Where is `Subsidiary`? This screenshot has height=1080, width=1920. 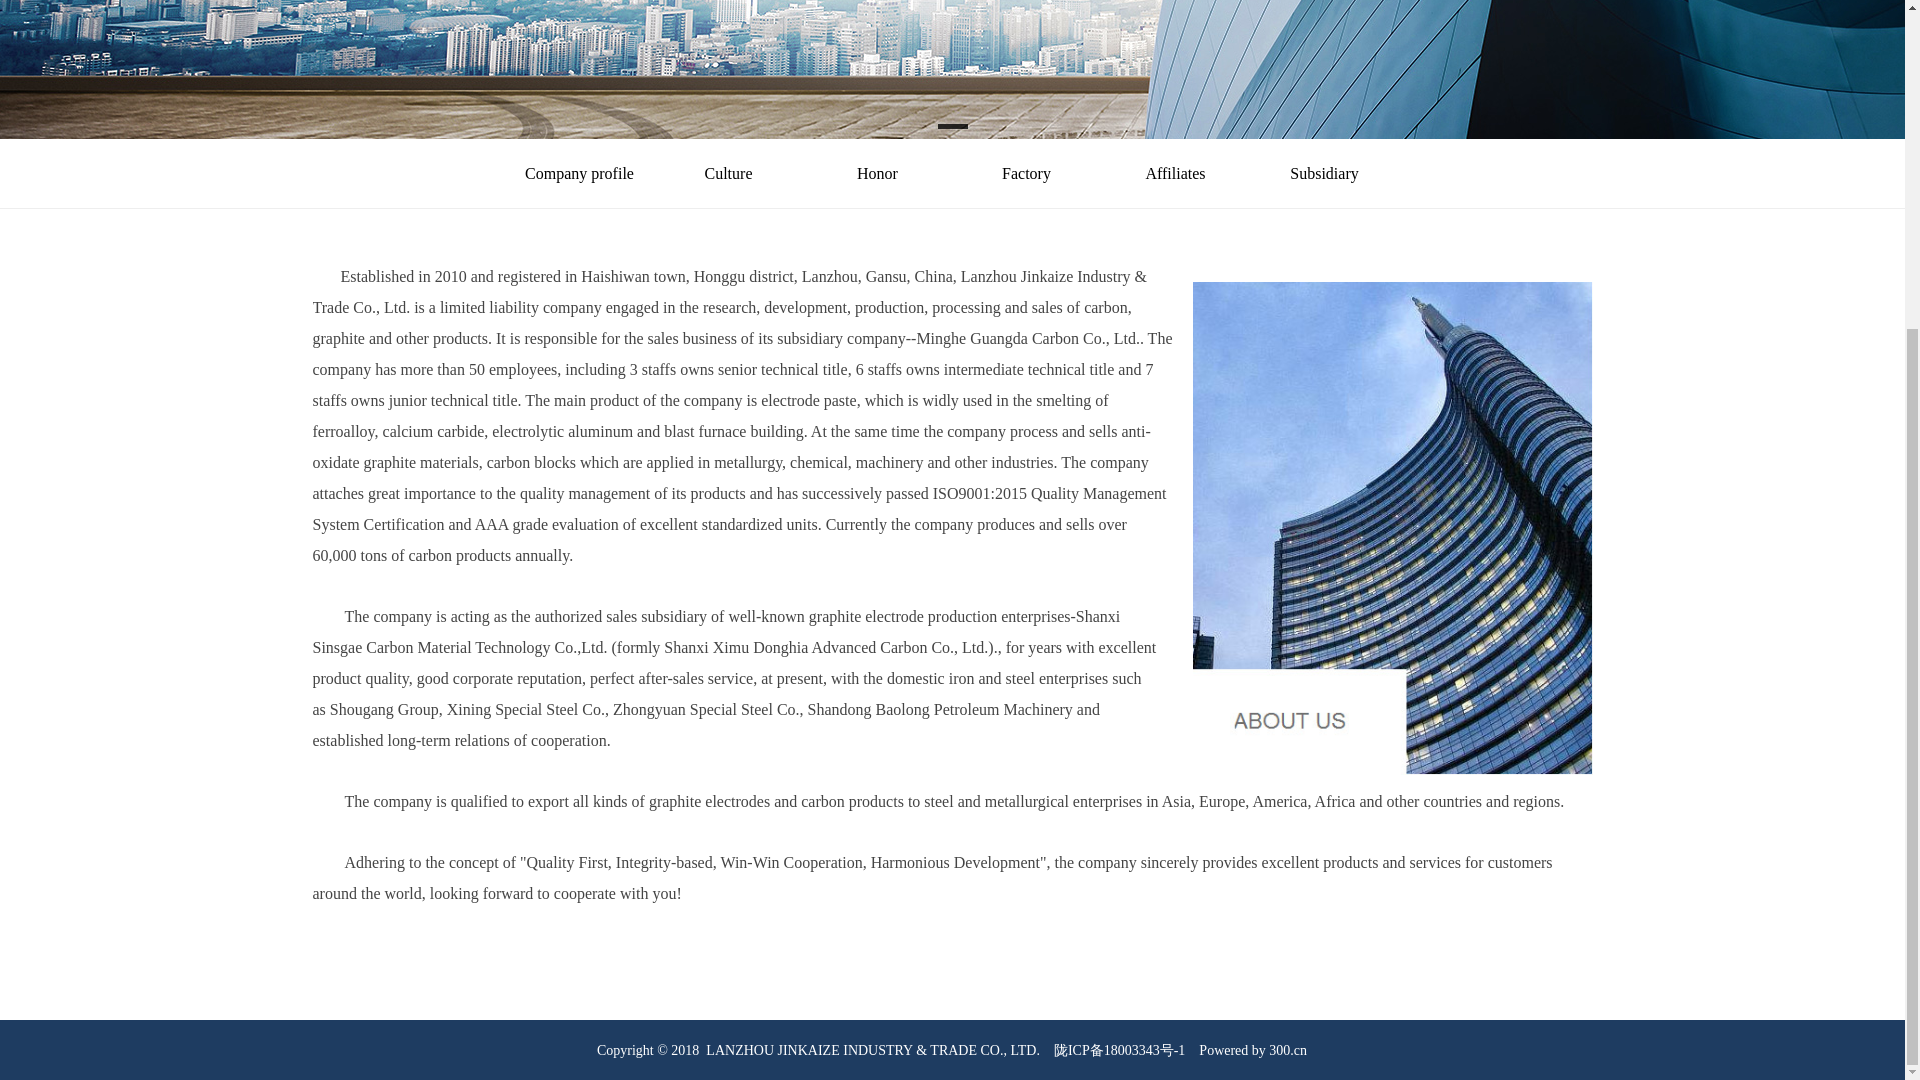 Subsidiary is located at coordinates (1324, 174).